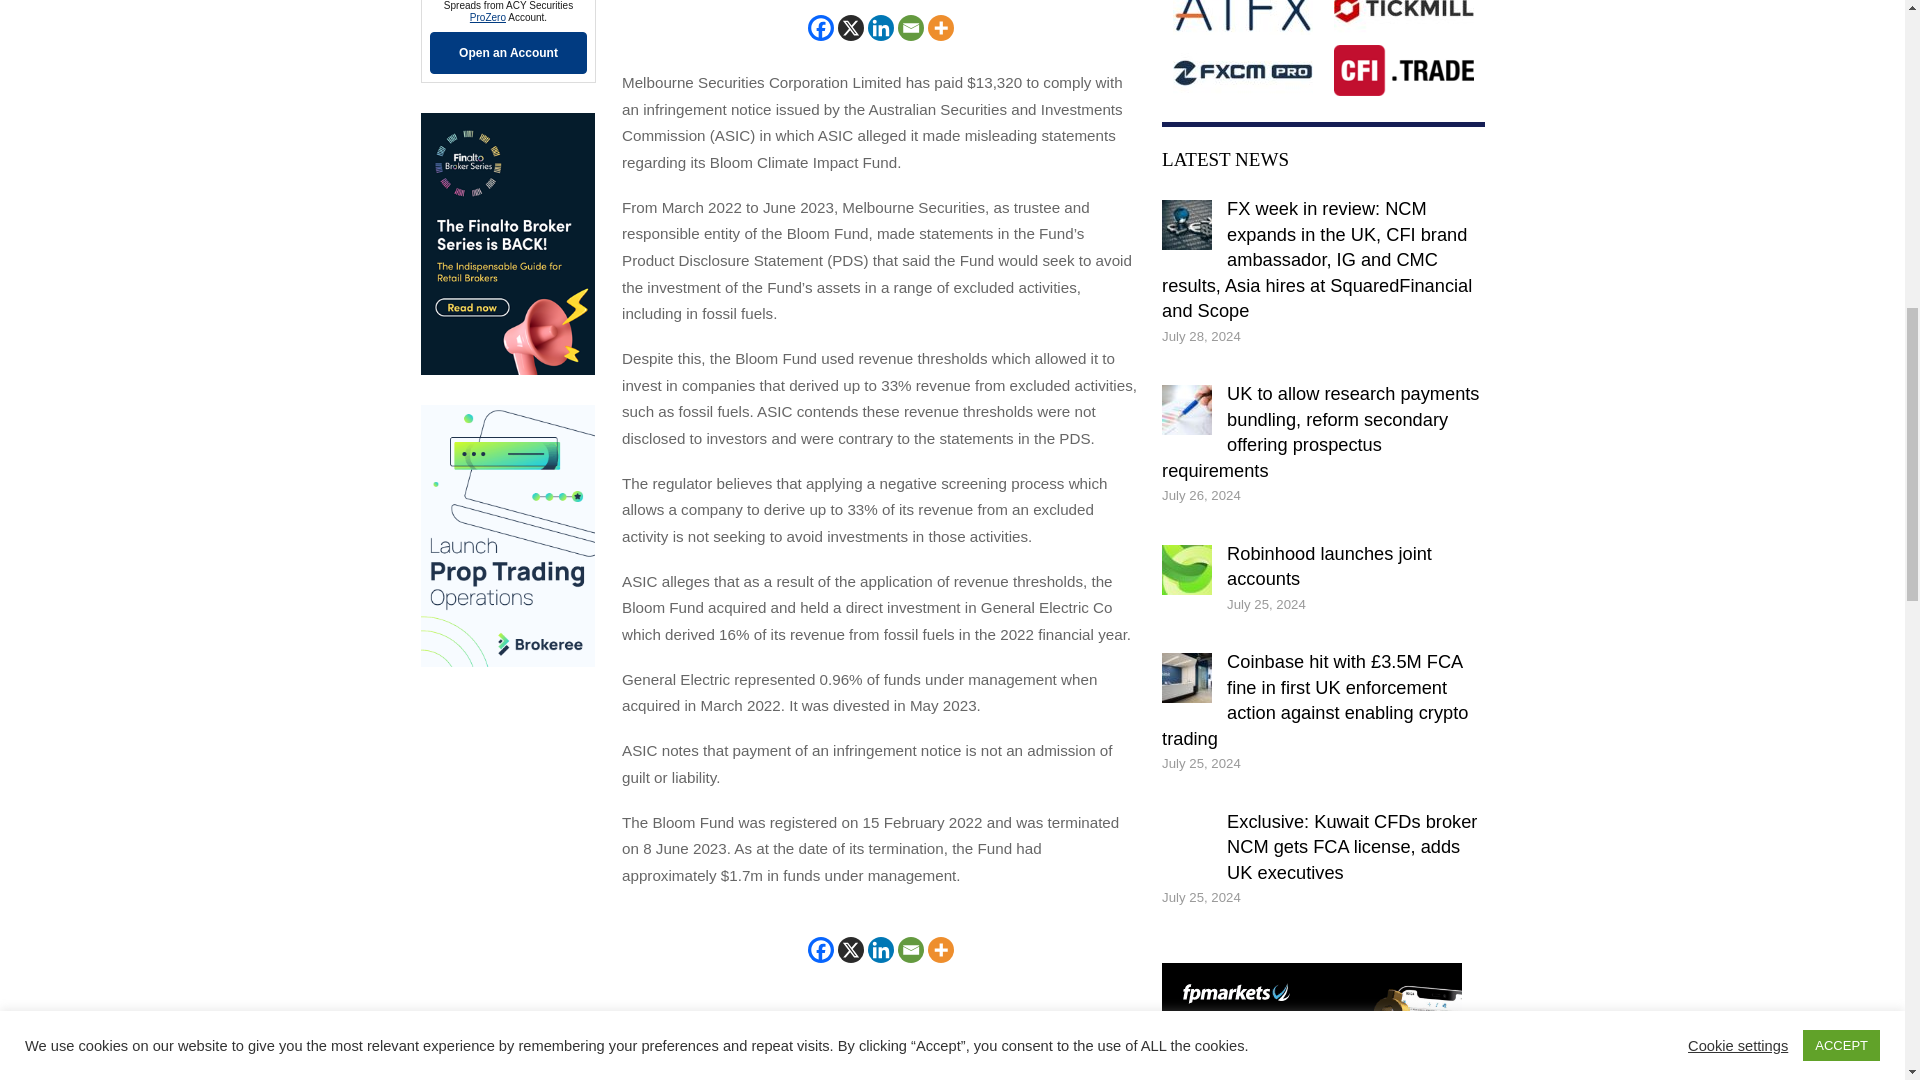 The height and width of the screenshot is (1080, 1920). Describe the element at coordinates (910, 28) in the screenshot. I see `Email` at that location.